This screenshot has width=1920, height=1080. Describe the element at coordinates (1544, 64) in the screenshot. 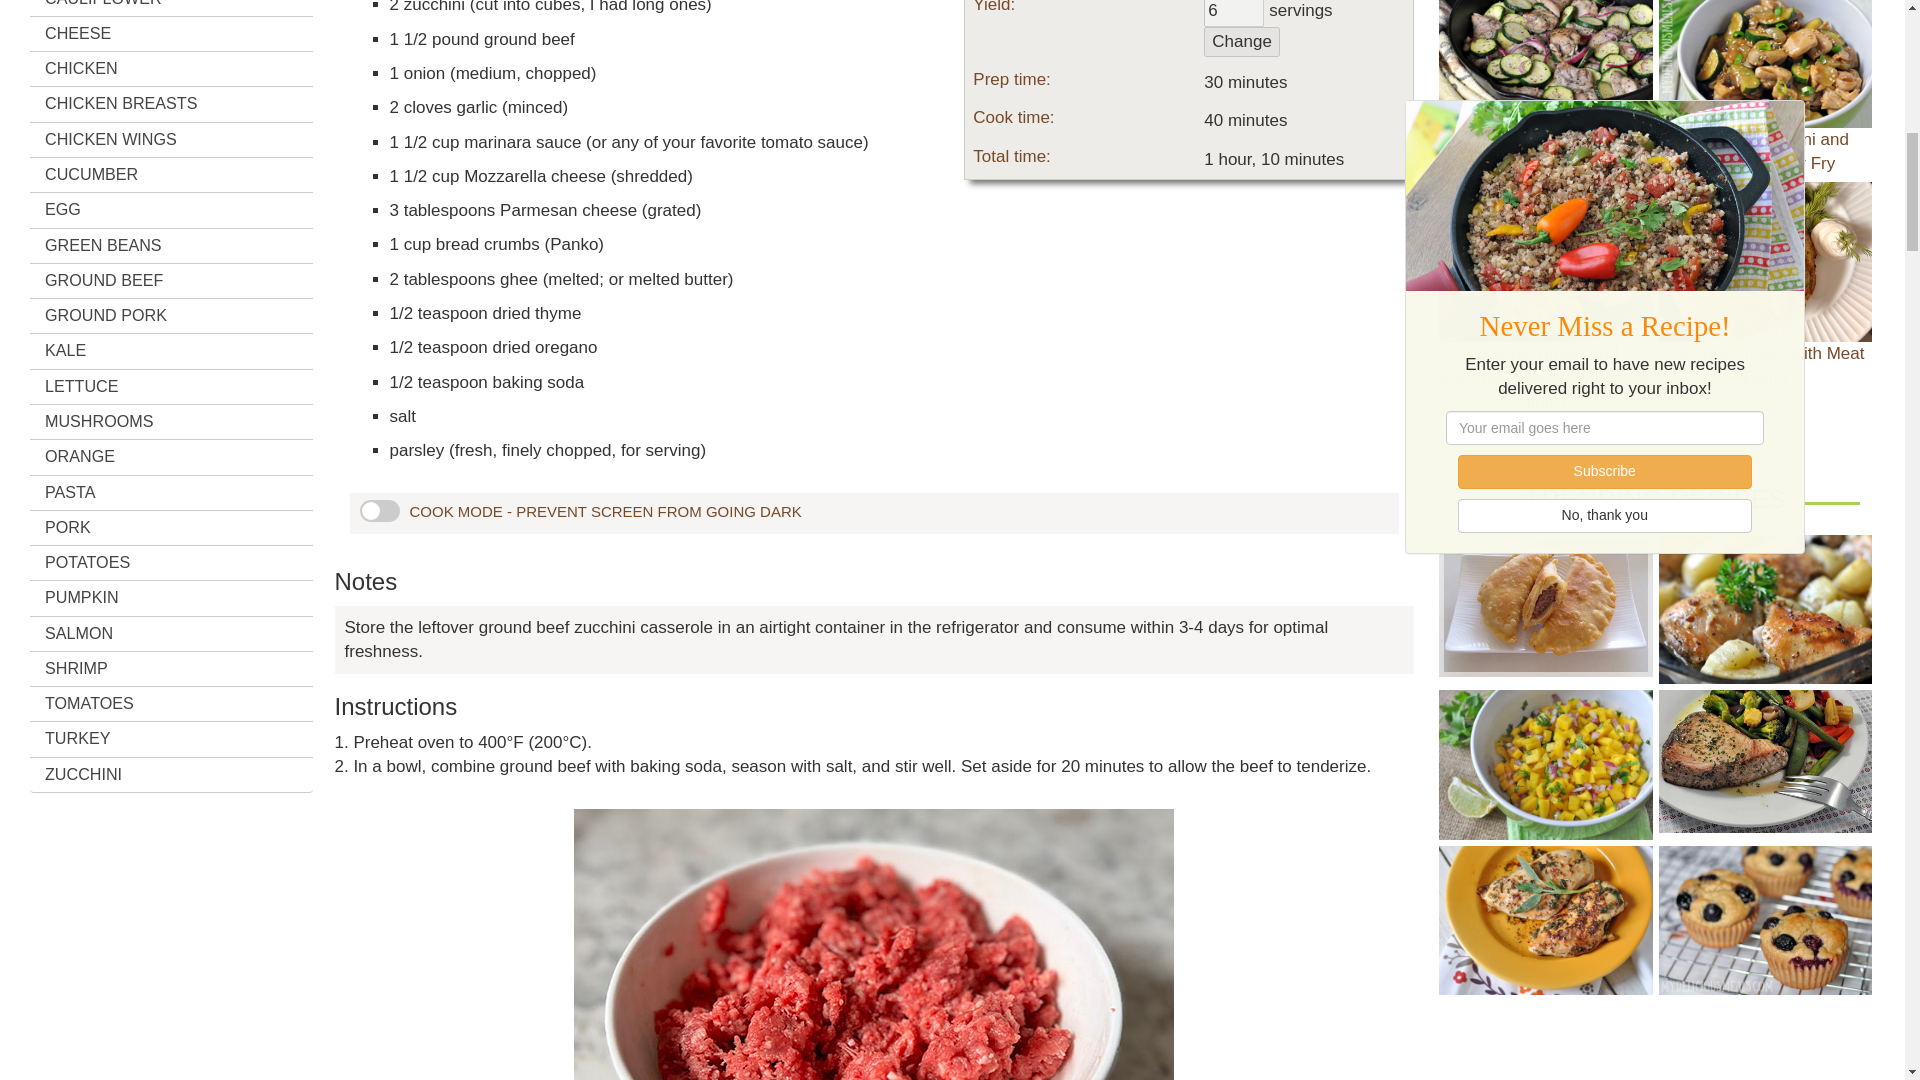

I see `Easy Chicken and Zucchini Bake` at that location.